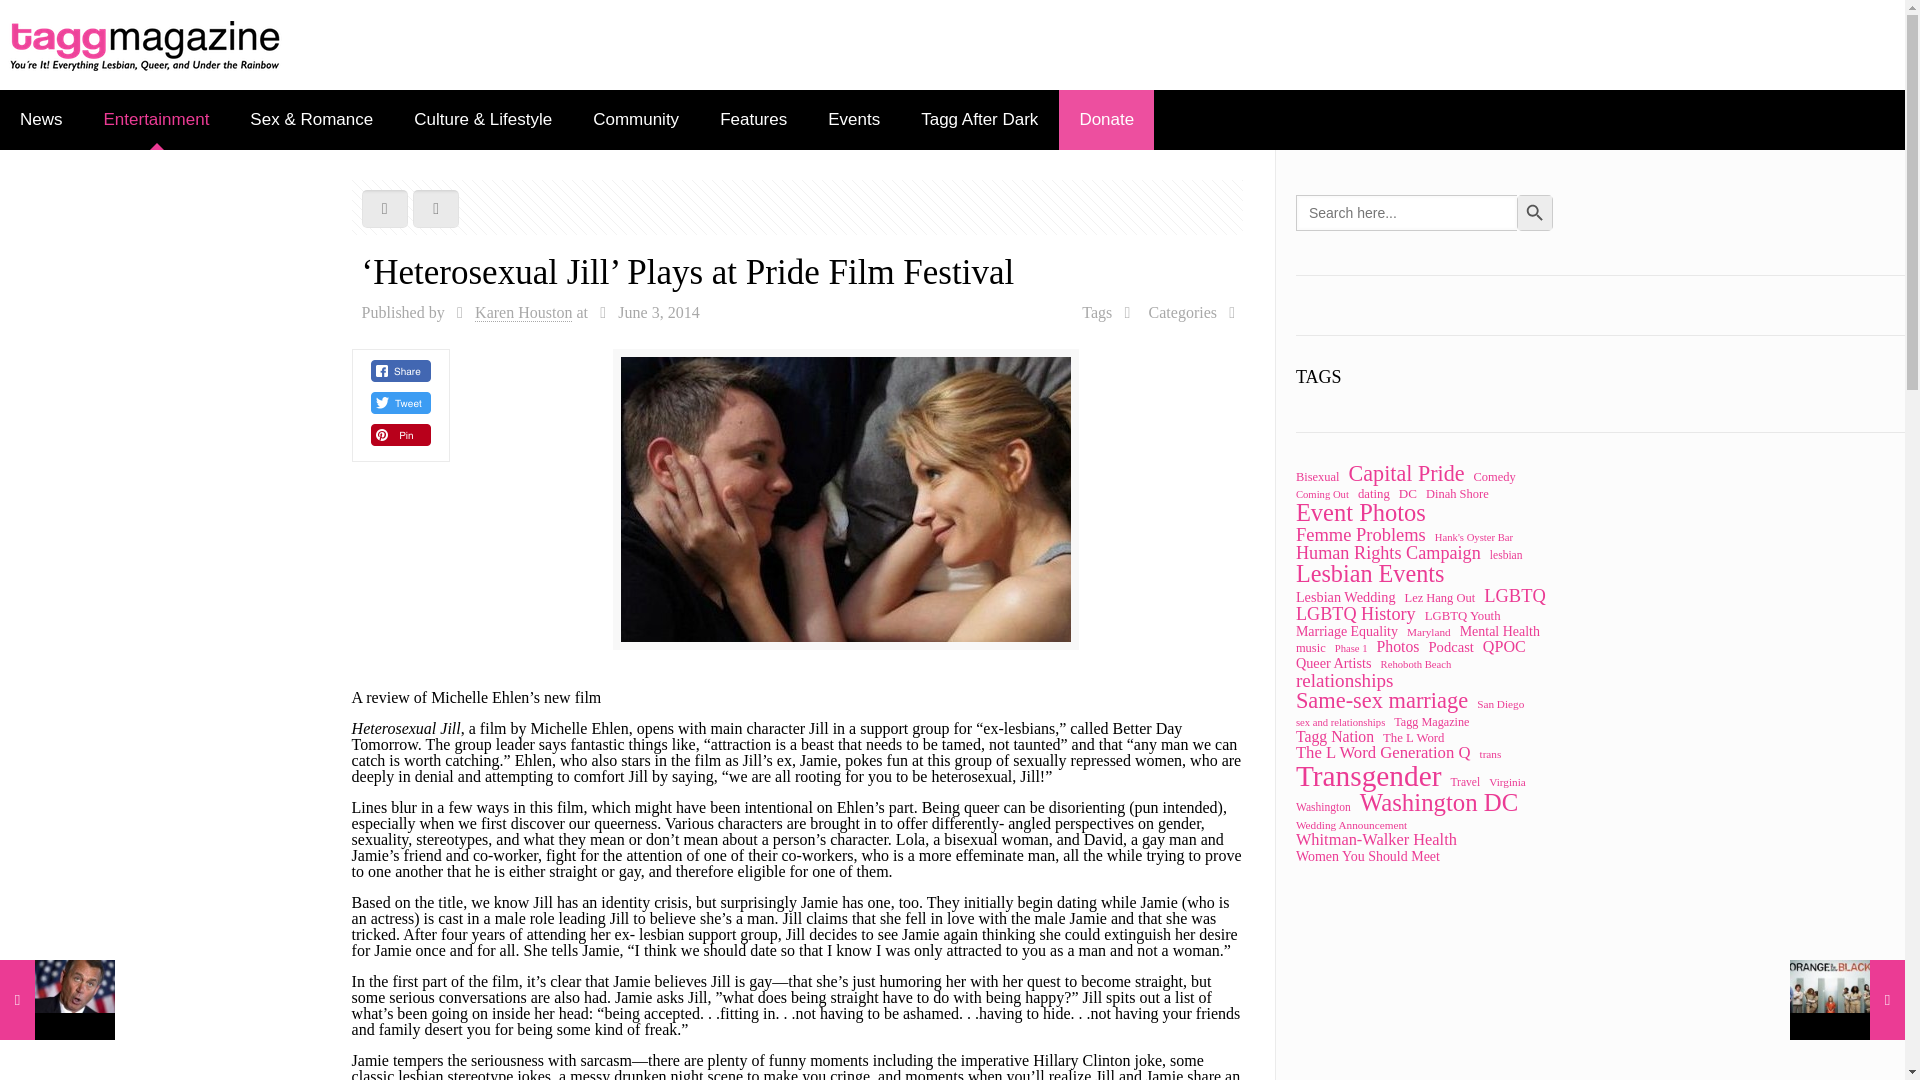  What do you see at coordinates (42, 120) in the screenshot?
I see `News` at bounding box center [42, 120].